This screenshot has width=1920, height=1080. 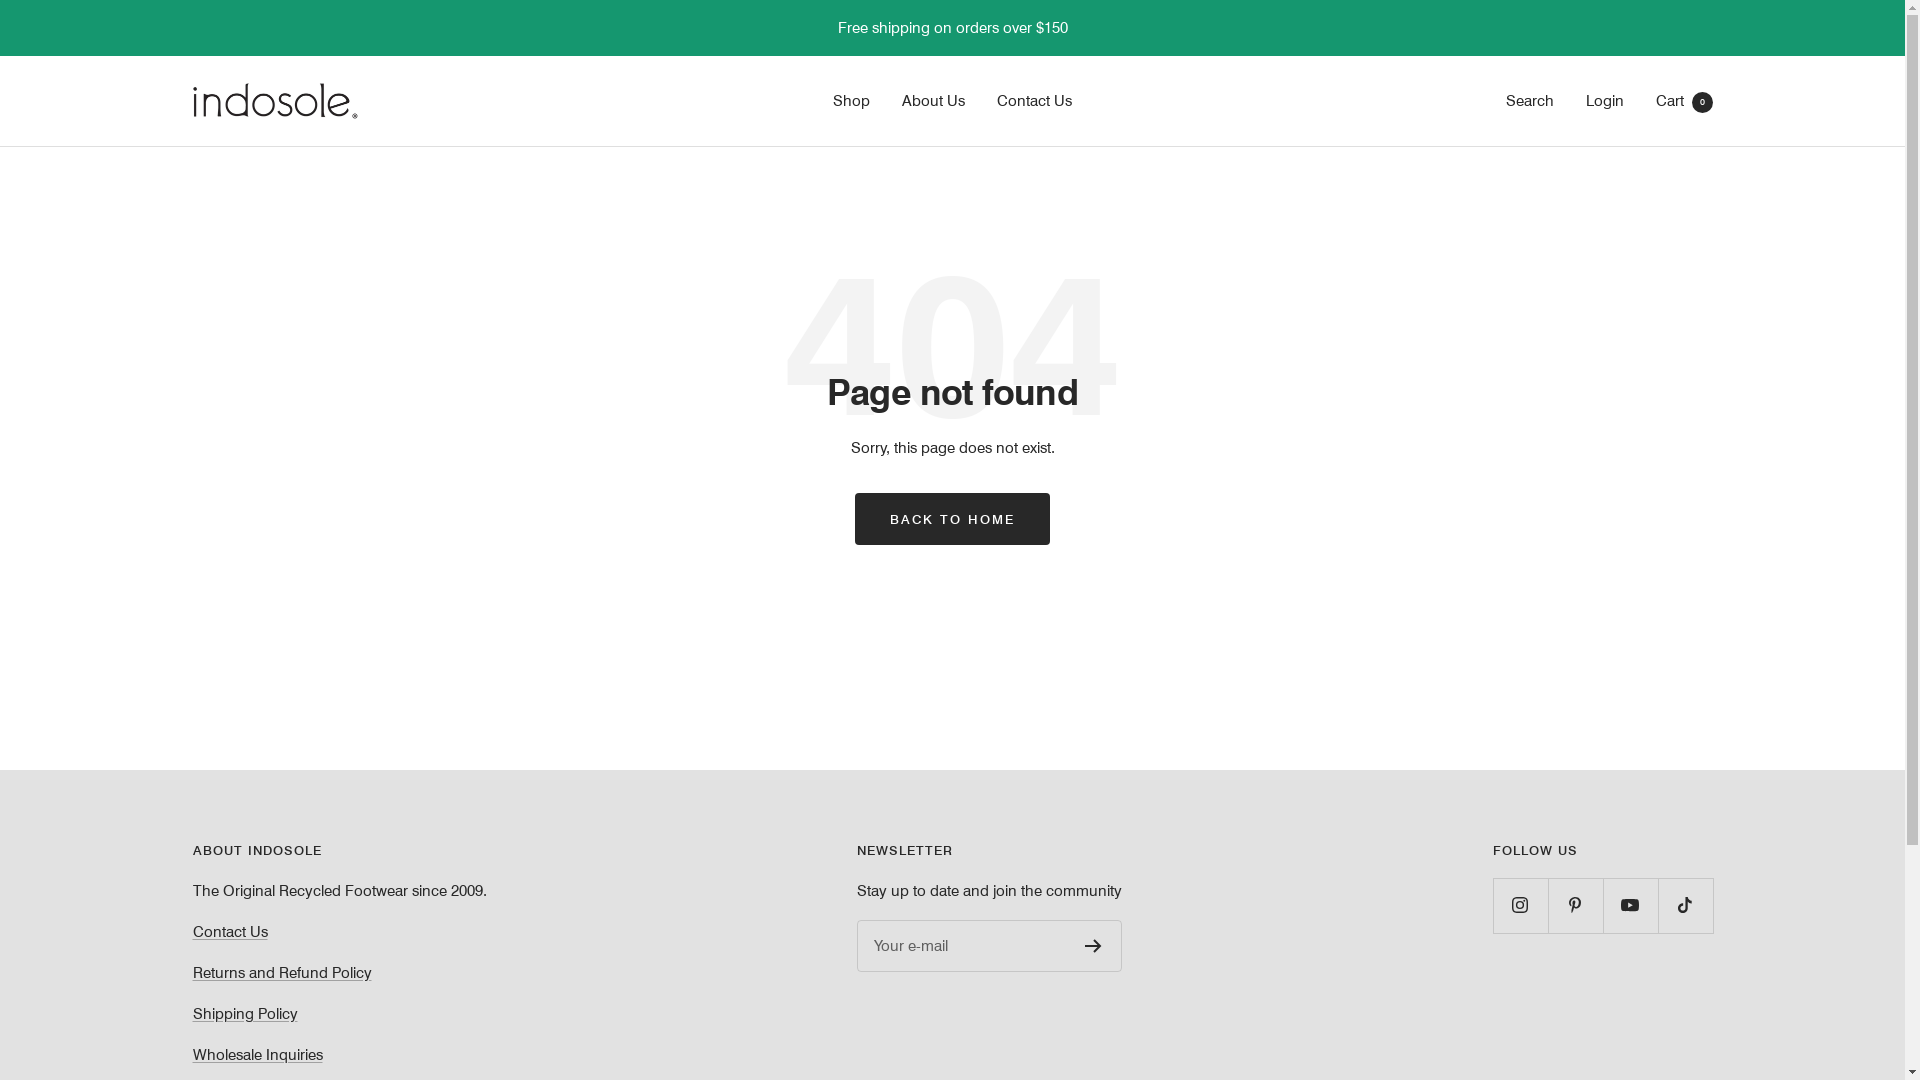 What do you see at coordinates (852, 101) in the screenshot?
I see `Shop` at bounding box center [852, 101].